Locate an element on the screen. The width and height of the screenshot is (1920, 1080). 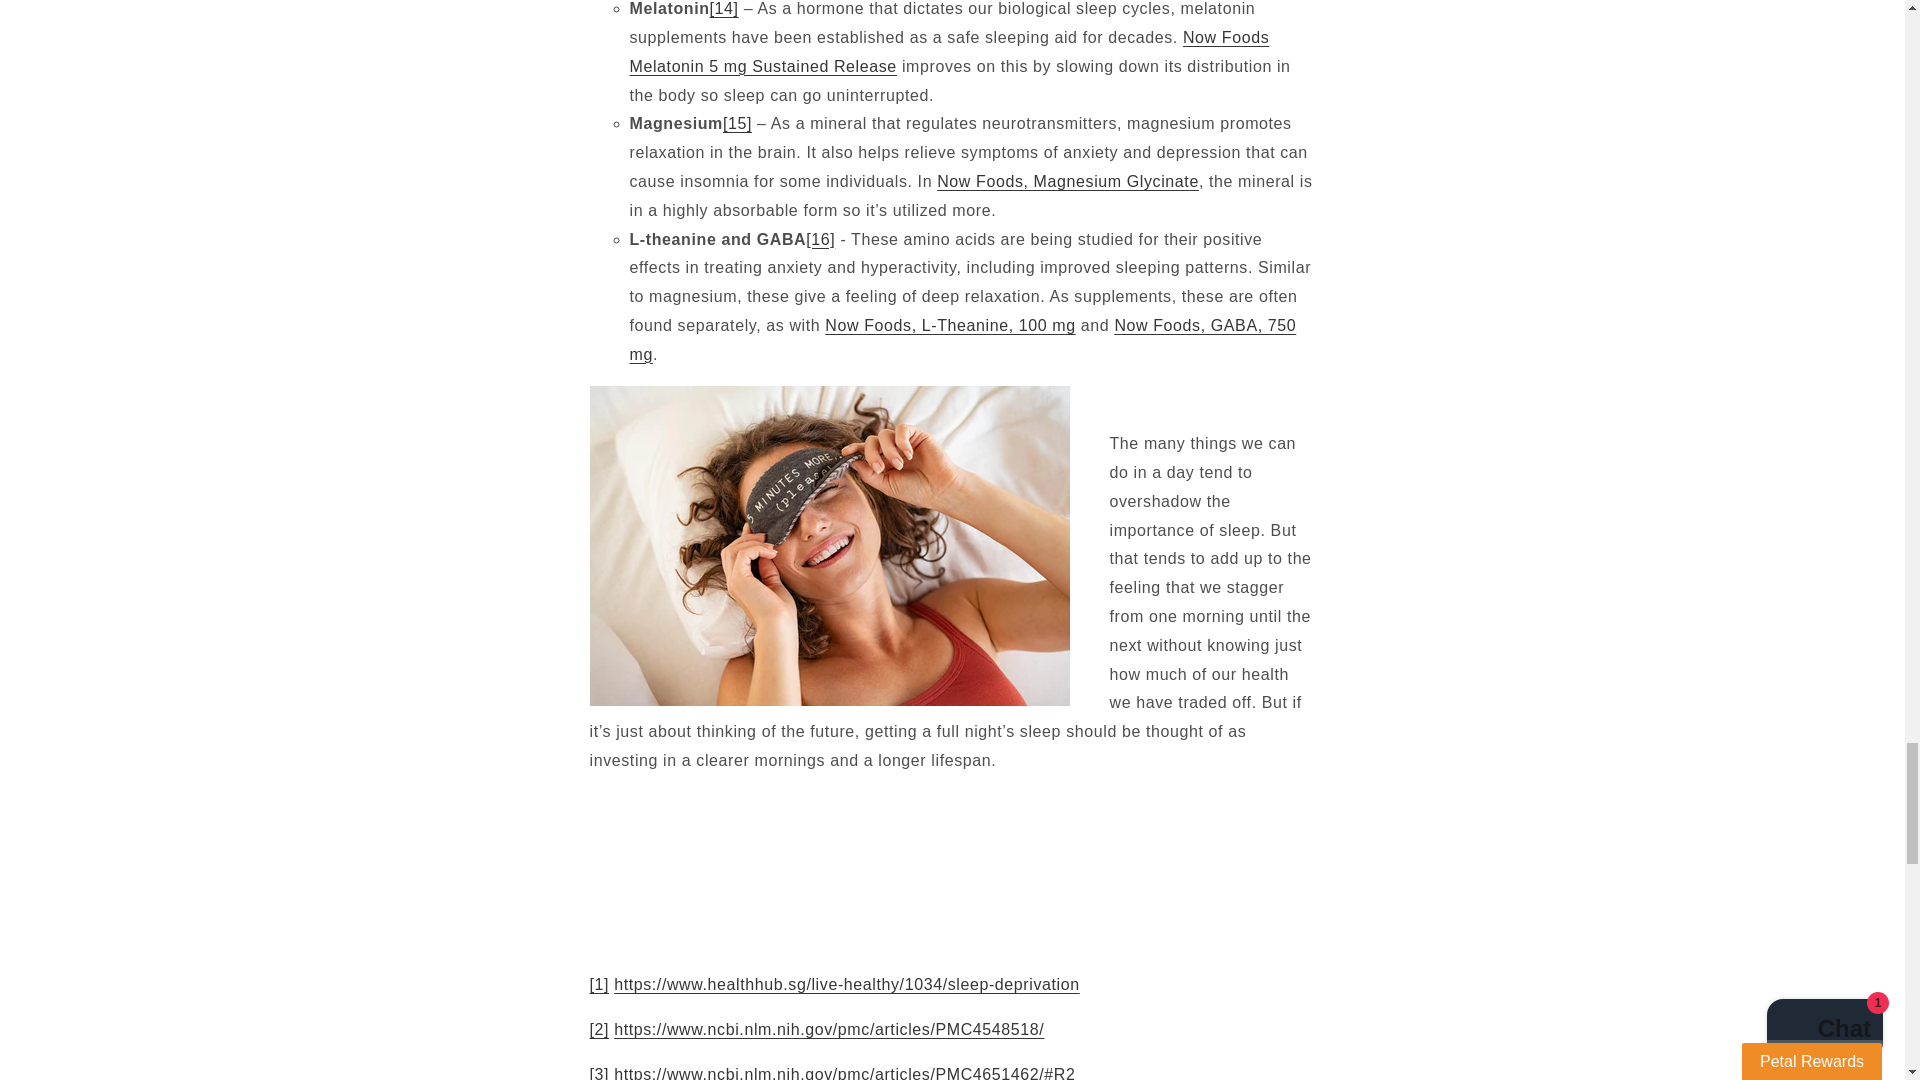
Now Foods, GABA, 750 mg is located at coordinates (963, 340).